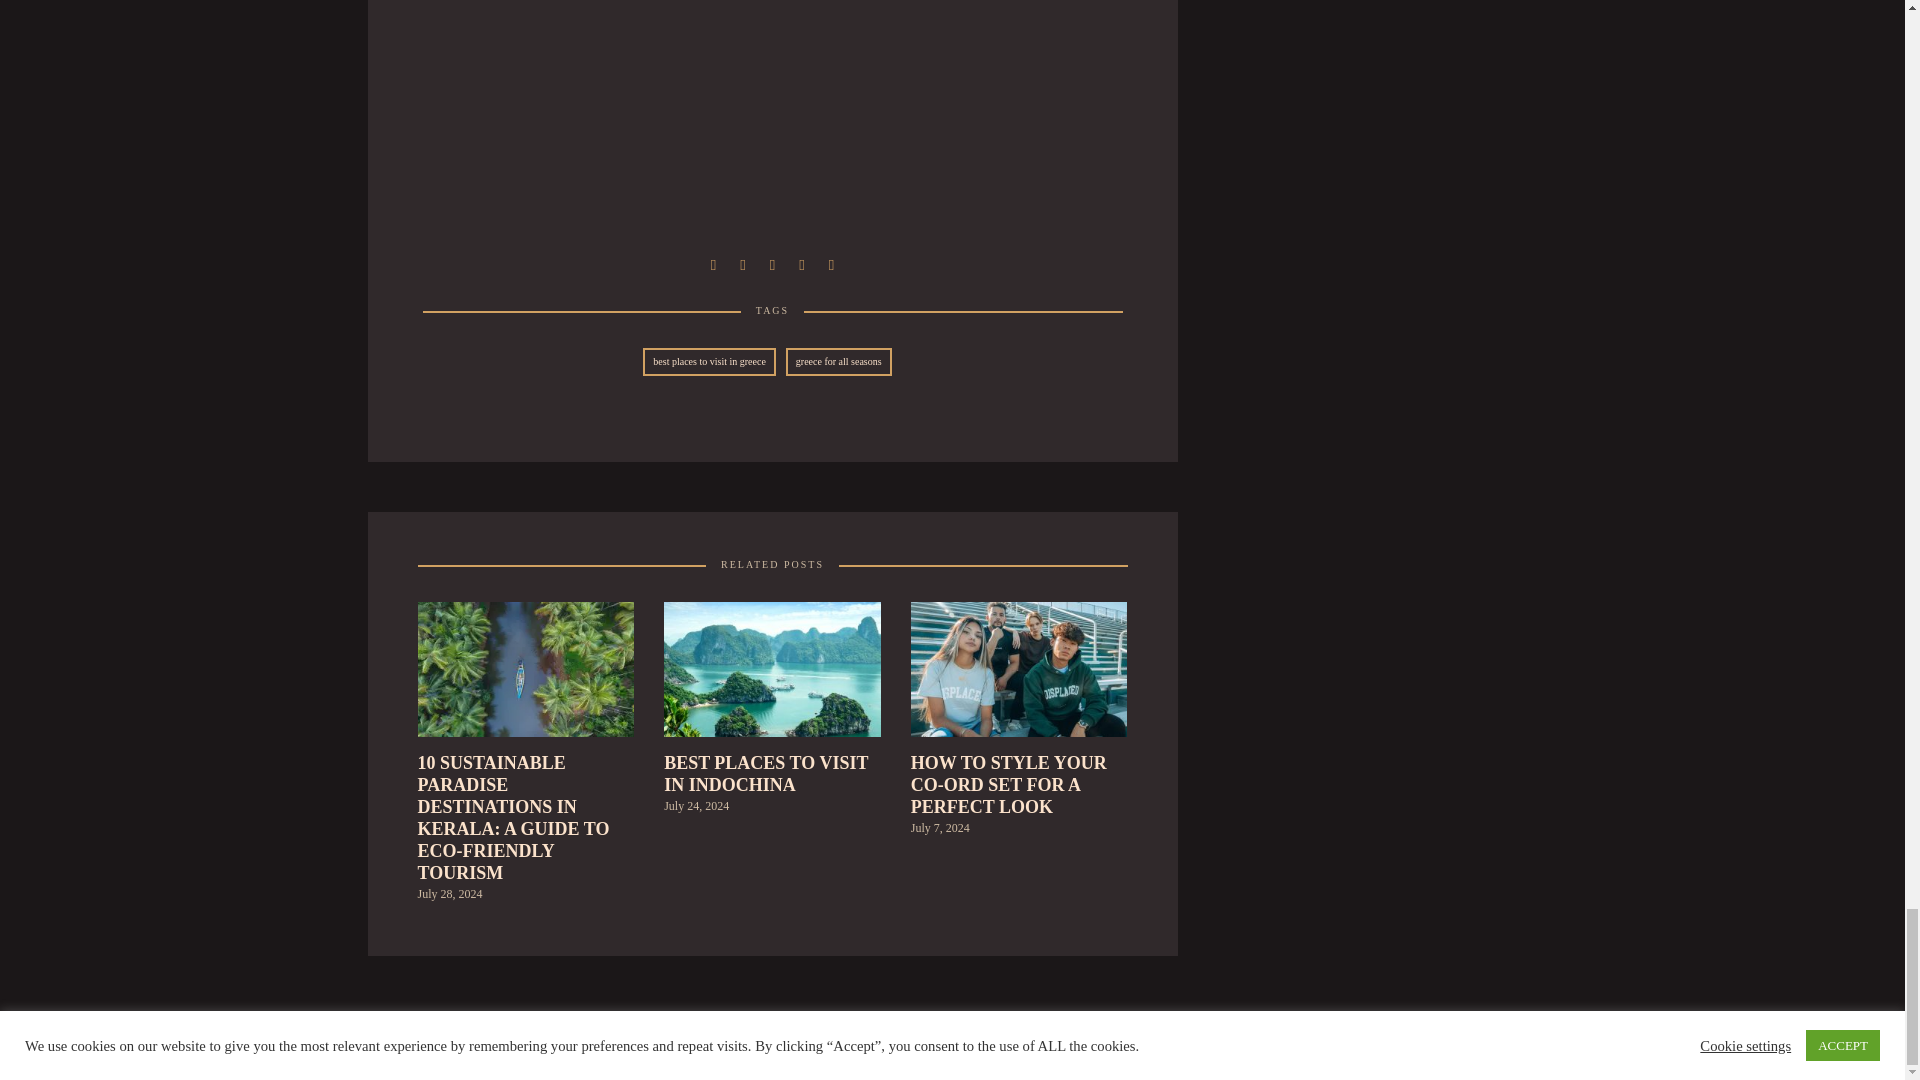 This screenshot has width=1920, height=1080. Describe the element at coordinates (1019, 675) in the screenshot. I see `How To Style Your Co-Ord Set For A Perfect Look` at that location.